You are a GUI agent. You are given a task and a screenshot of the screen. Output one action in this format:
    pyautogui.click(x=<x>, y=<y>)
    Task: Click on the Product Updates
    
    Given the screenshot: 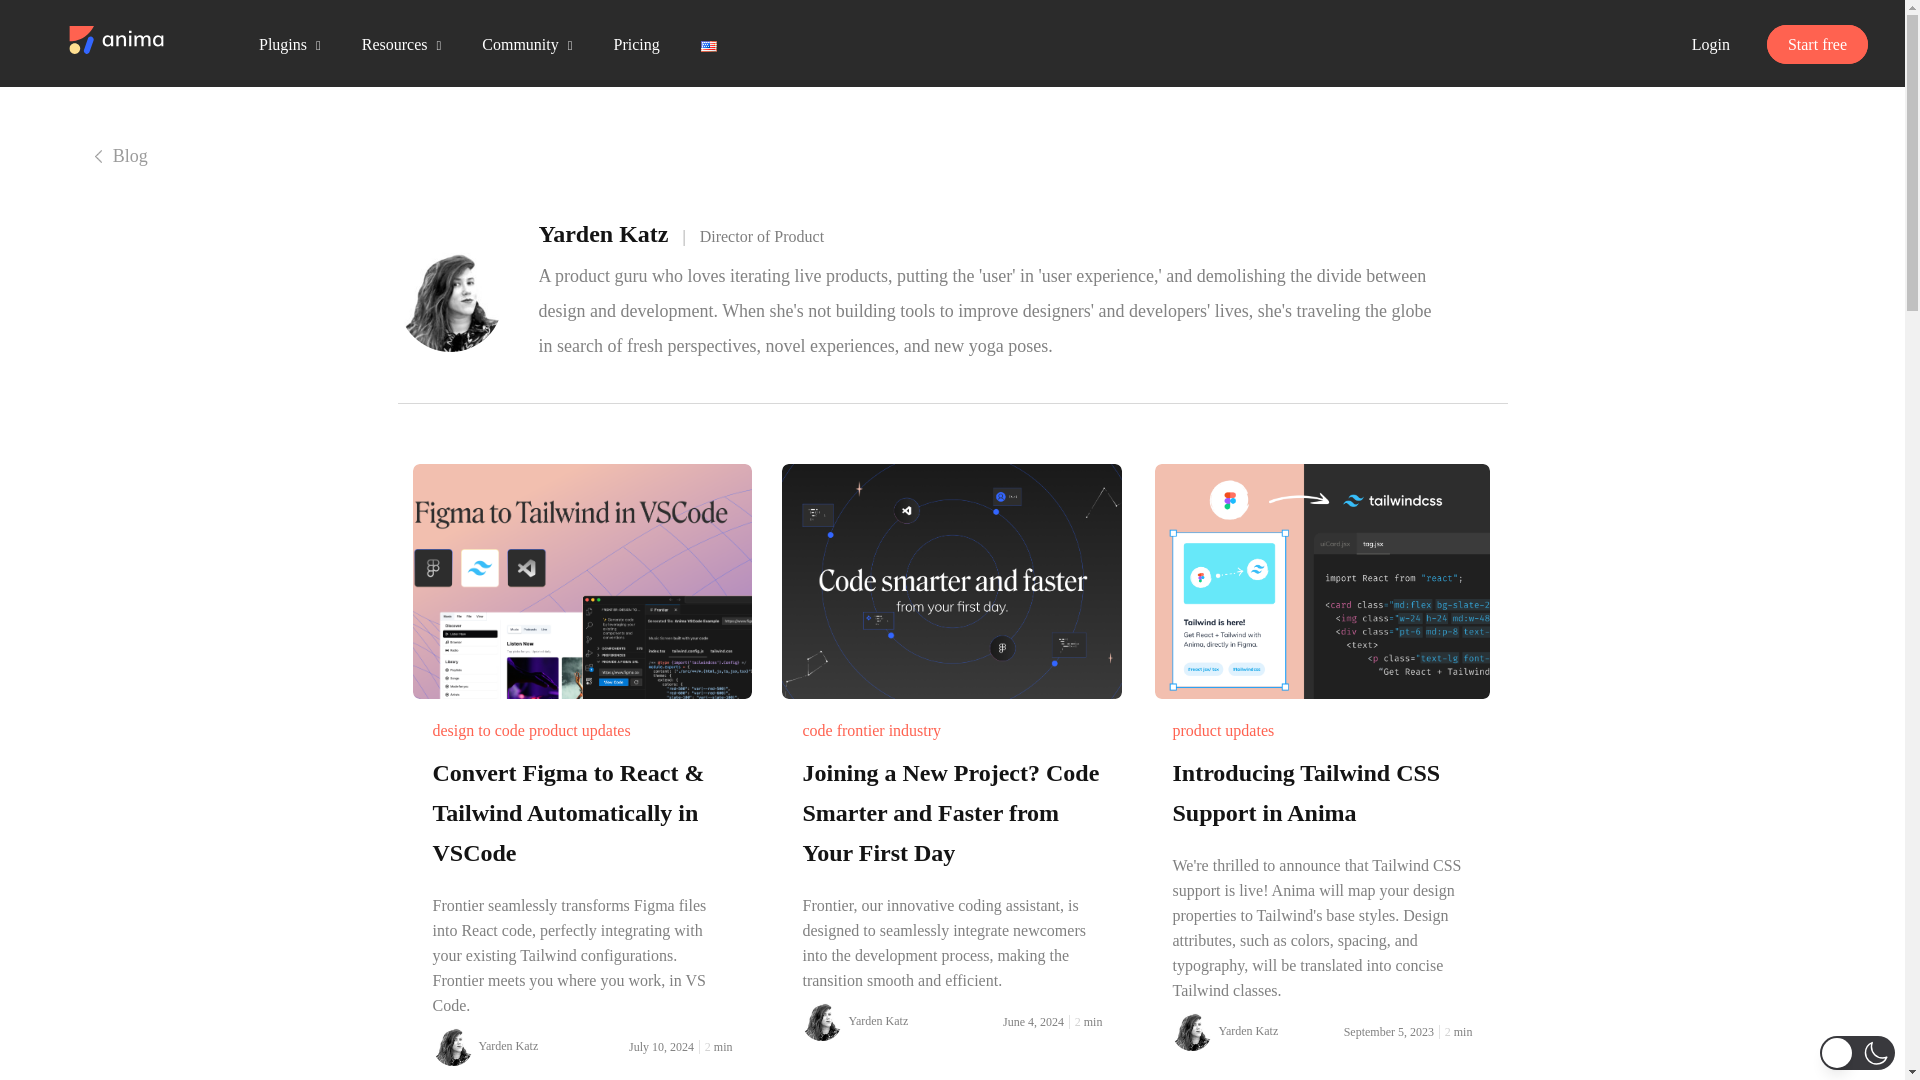 What is the action you would take?
    pyautogui.click(x=1222, y=730)
    